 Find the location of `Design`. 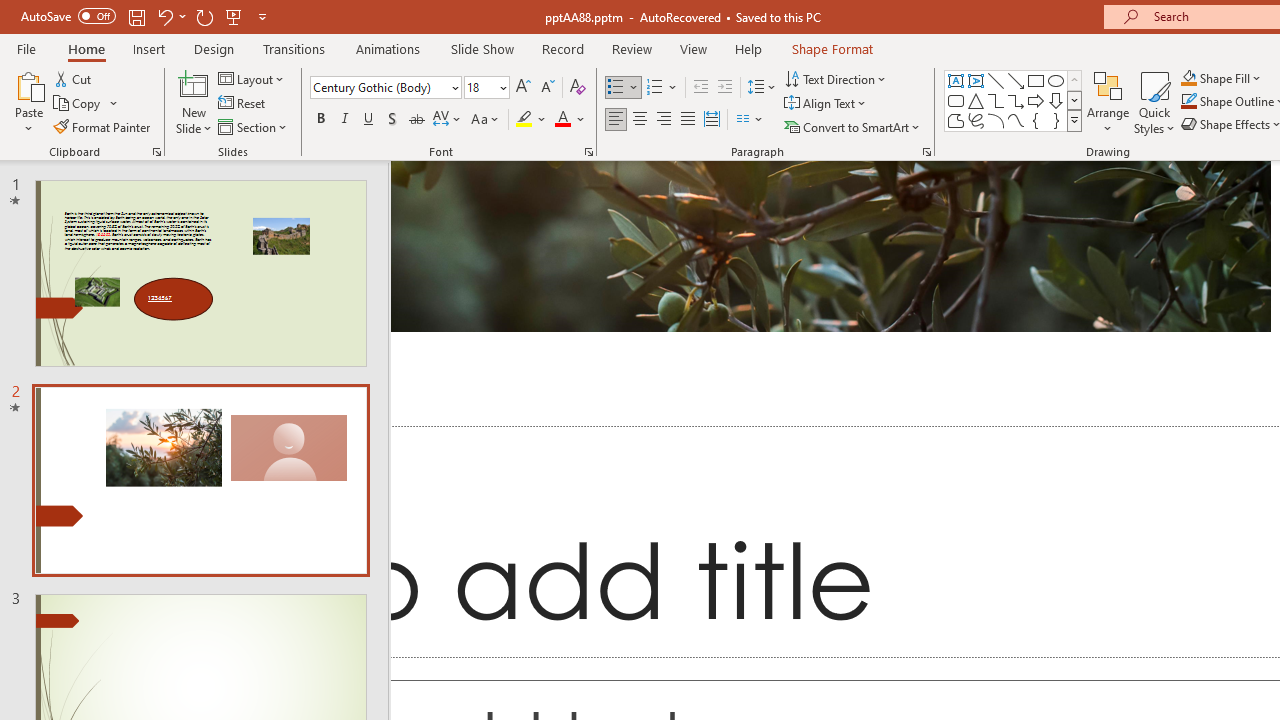

Design is located at coordinates (214, 48).